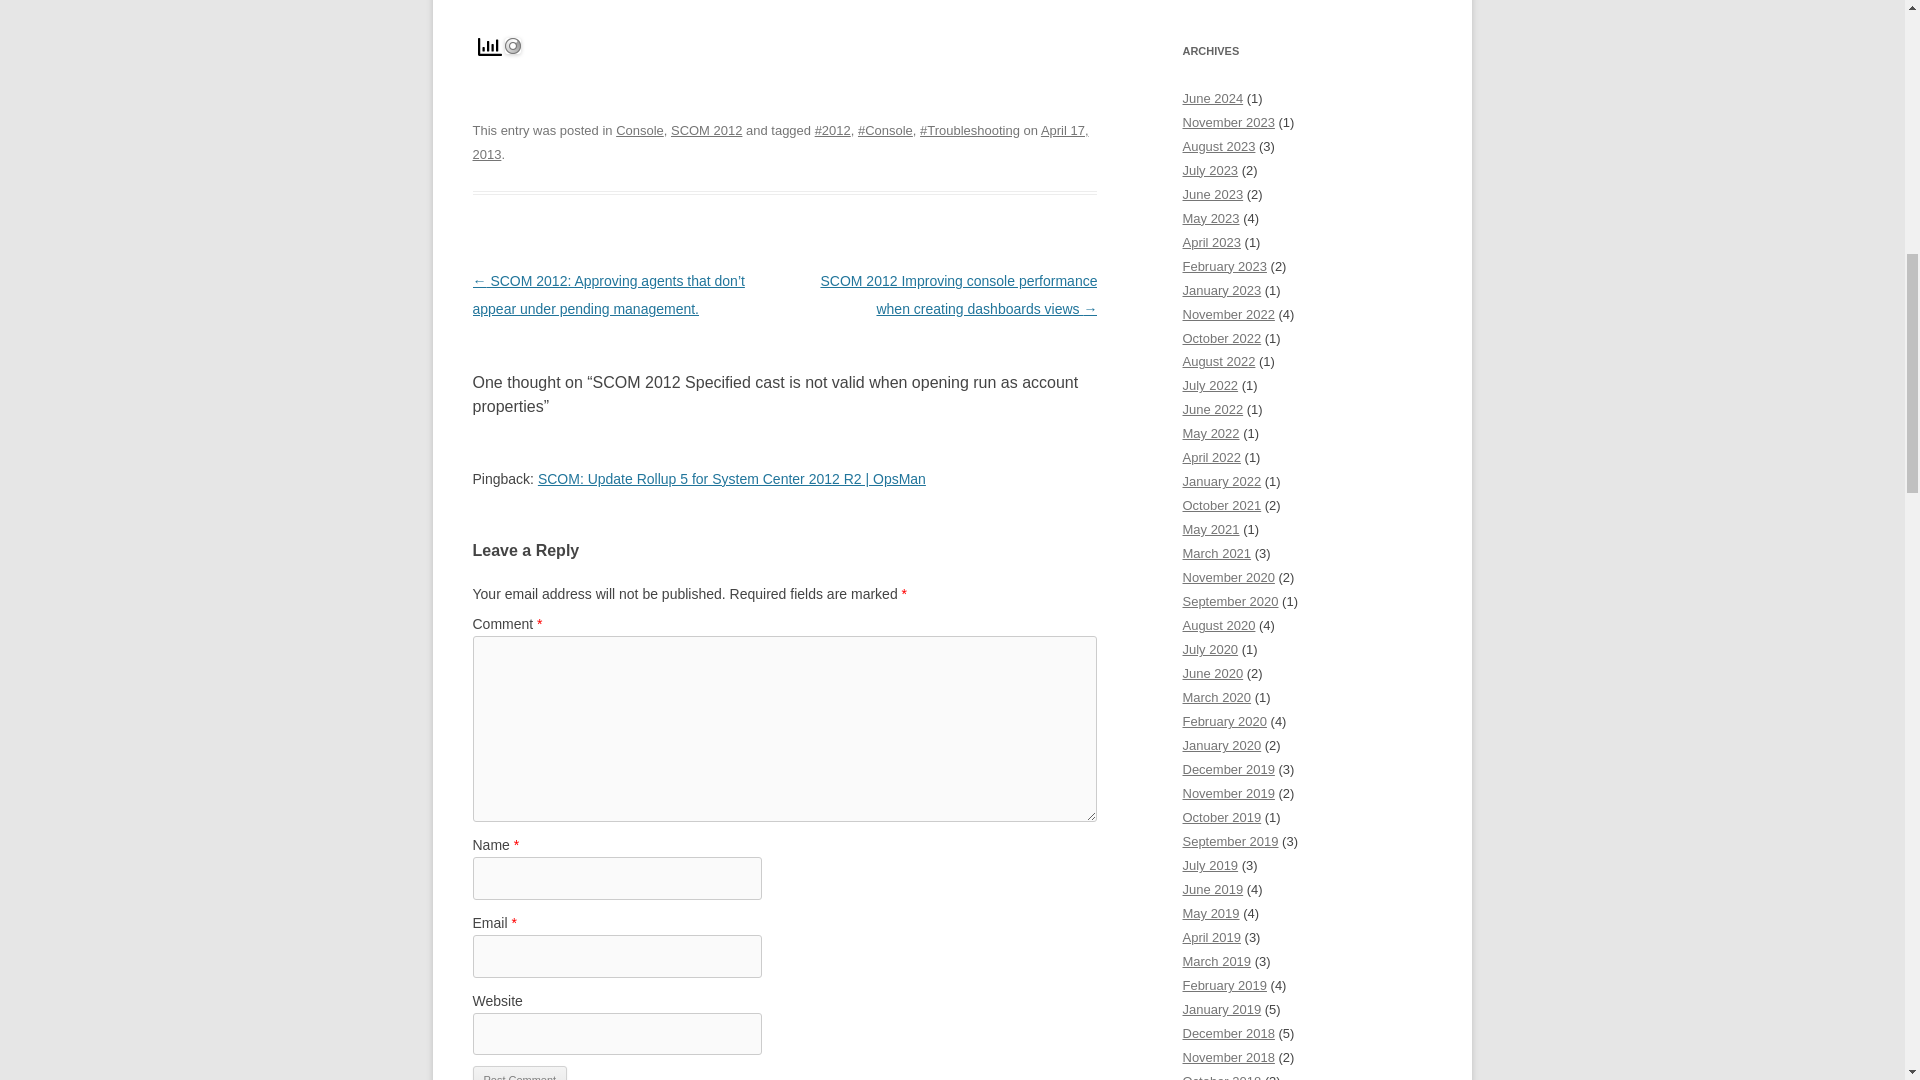  Describe the element at coordinates (1211, 242) in the screenshot. I see `April 2023` at that location.